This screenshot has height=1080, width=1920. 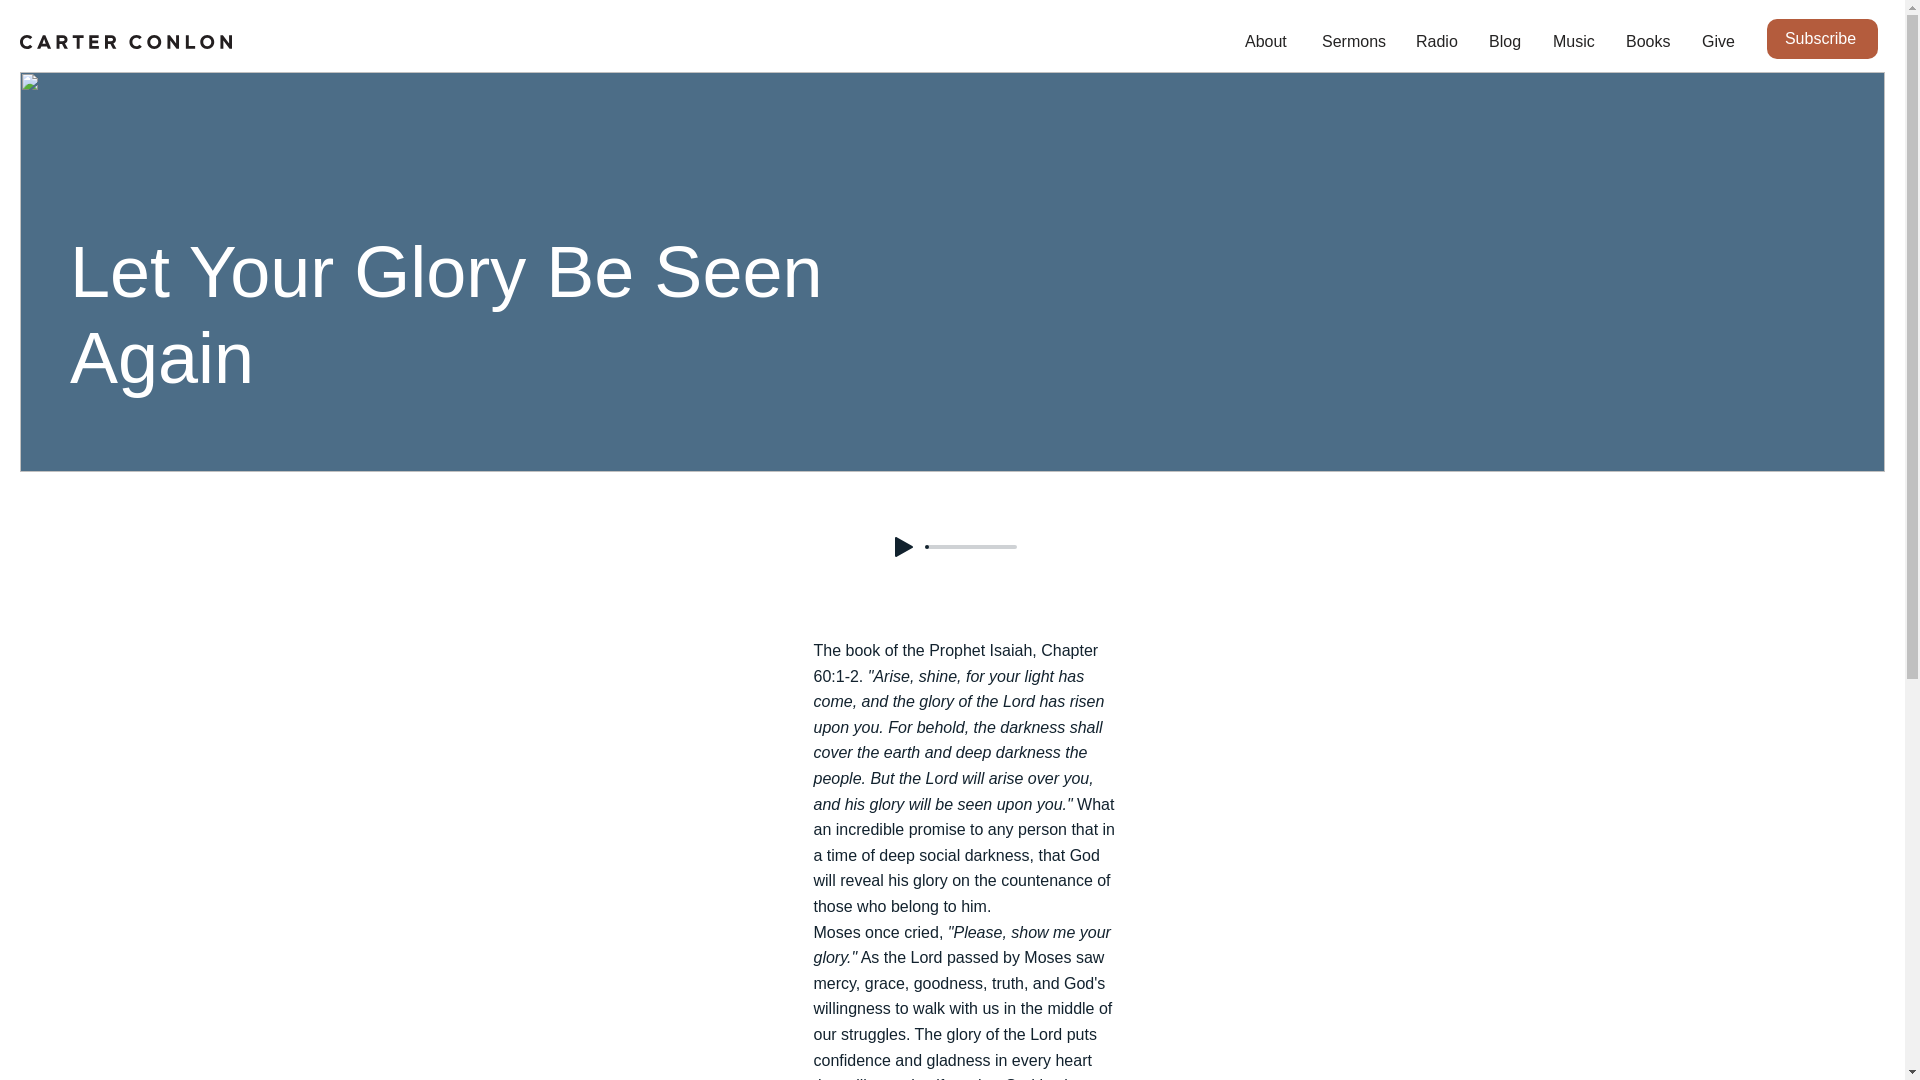 I want to click on Give, so click(x=1718, y=42).